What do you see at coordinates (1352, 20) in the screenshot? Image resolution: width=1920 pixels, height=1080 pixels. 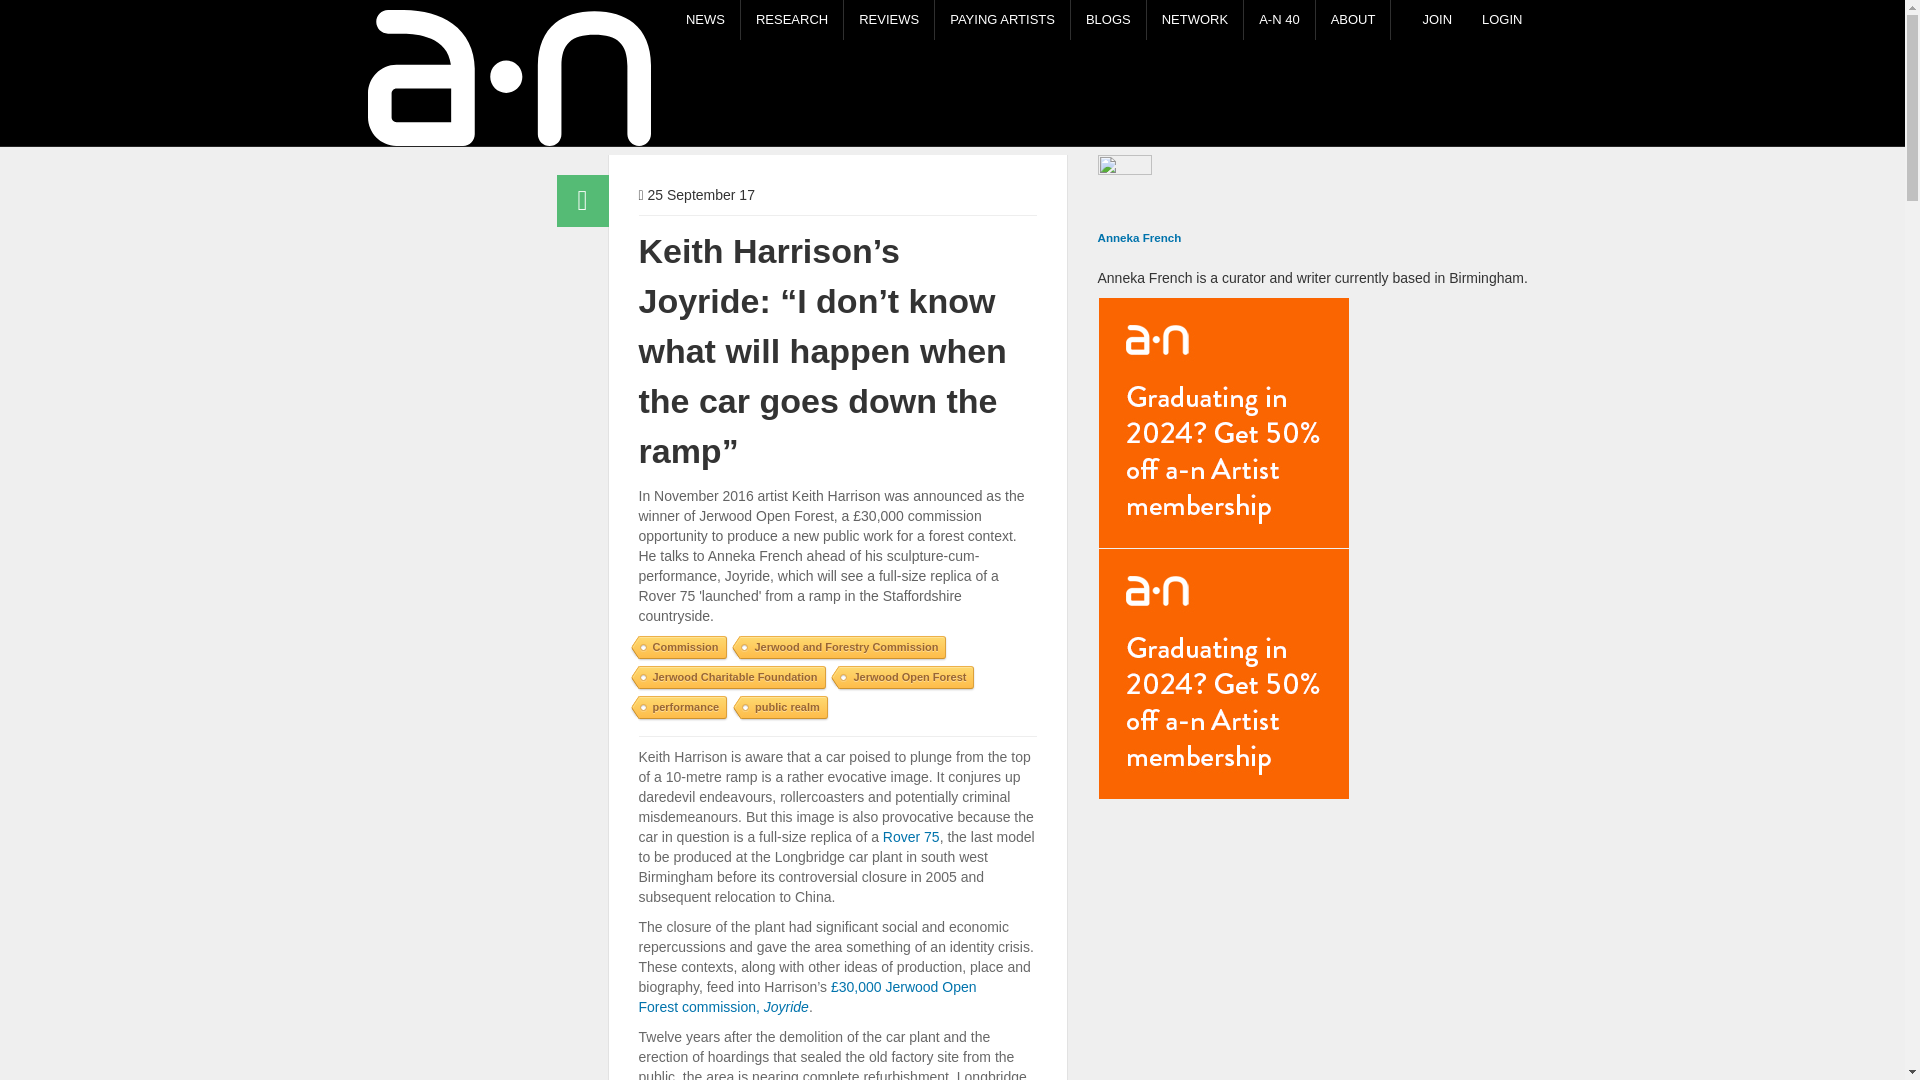 I see `About` at bounding box center [1352, 20].